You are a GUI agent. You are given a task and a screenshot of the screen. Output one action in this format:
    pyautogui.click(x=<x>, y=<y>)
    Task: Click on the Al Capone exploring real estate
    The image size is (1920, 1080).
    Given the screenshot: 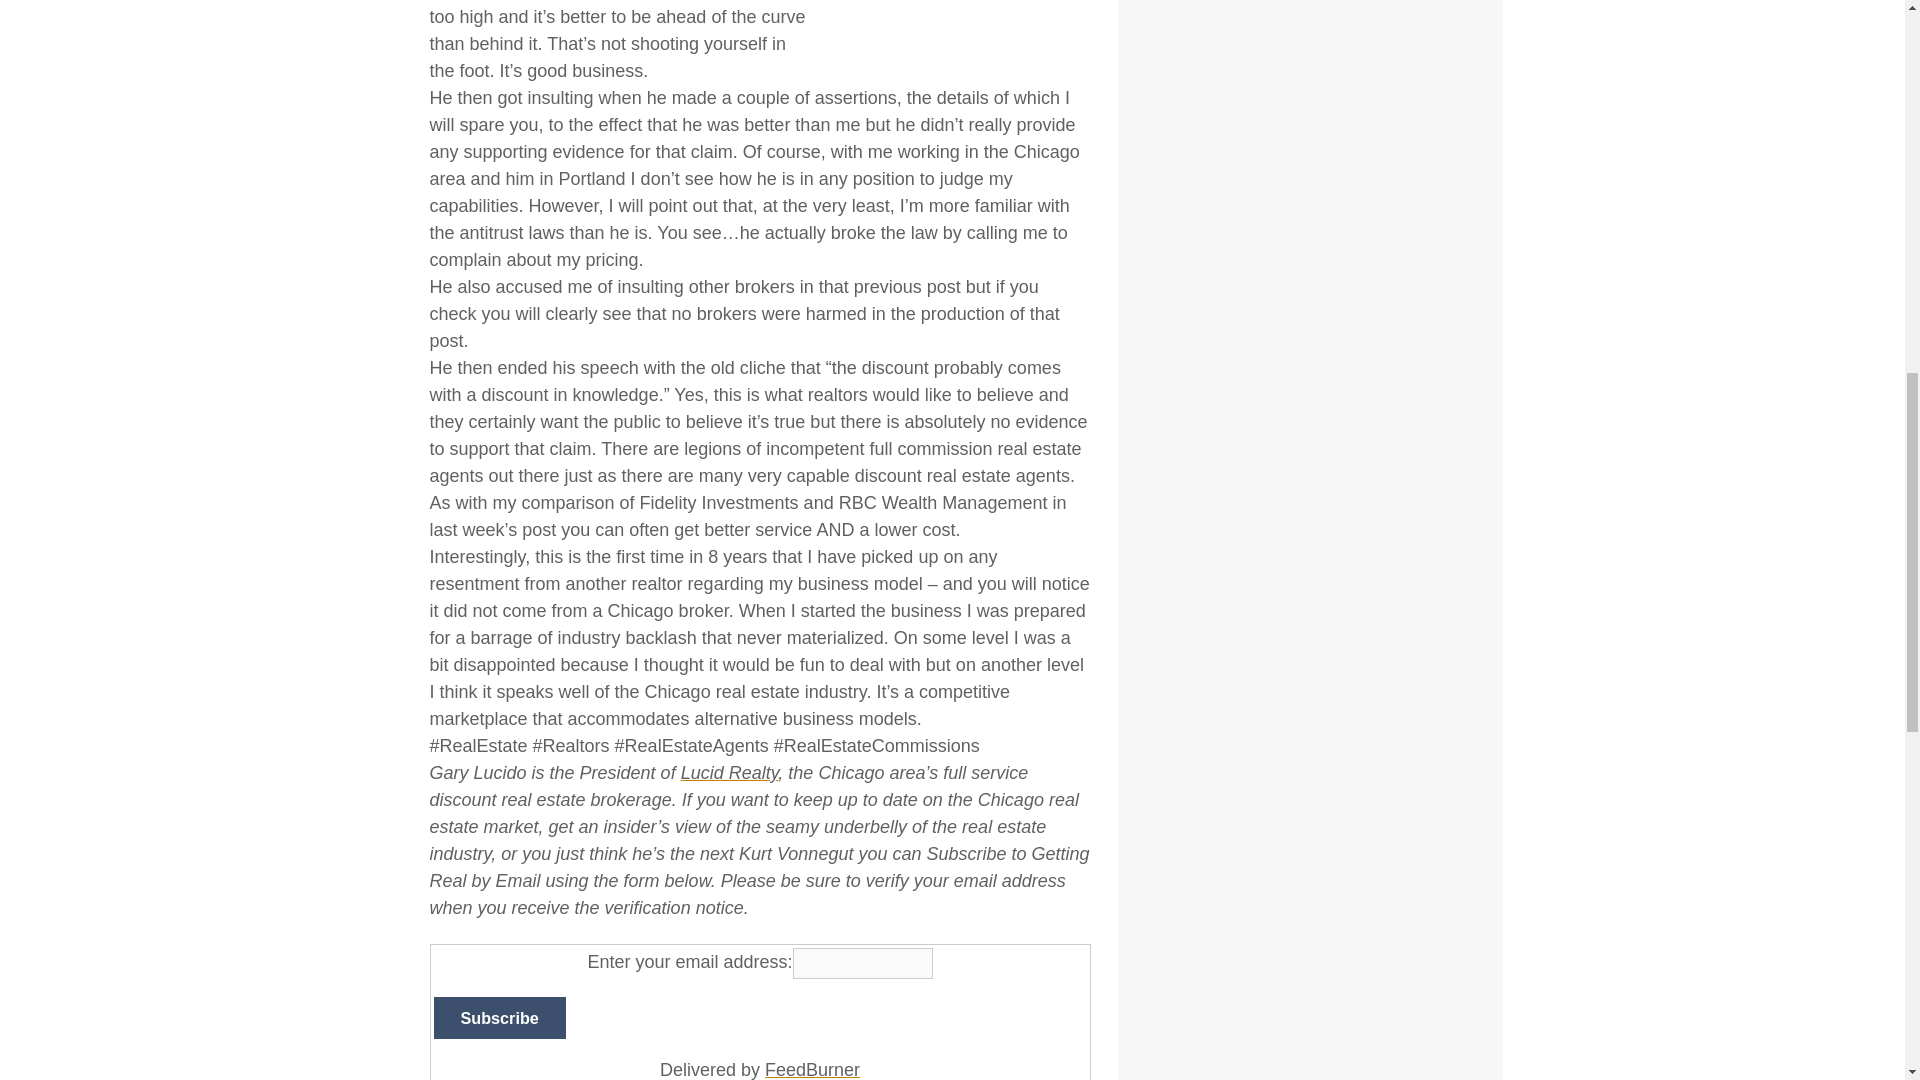 What is the action you would take?
    pyautogui.click(x=965, y=28)
    